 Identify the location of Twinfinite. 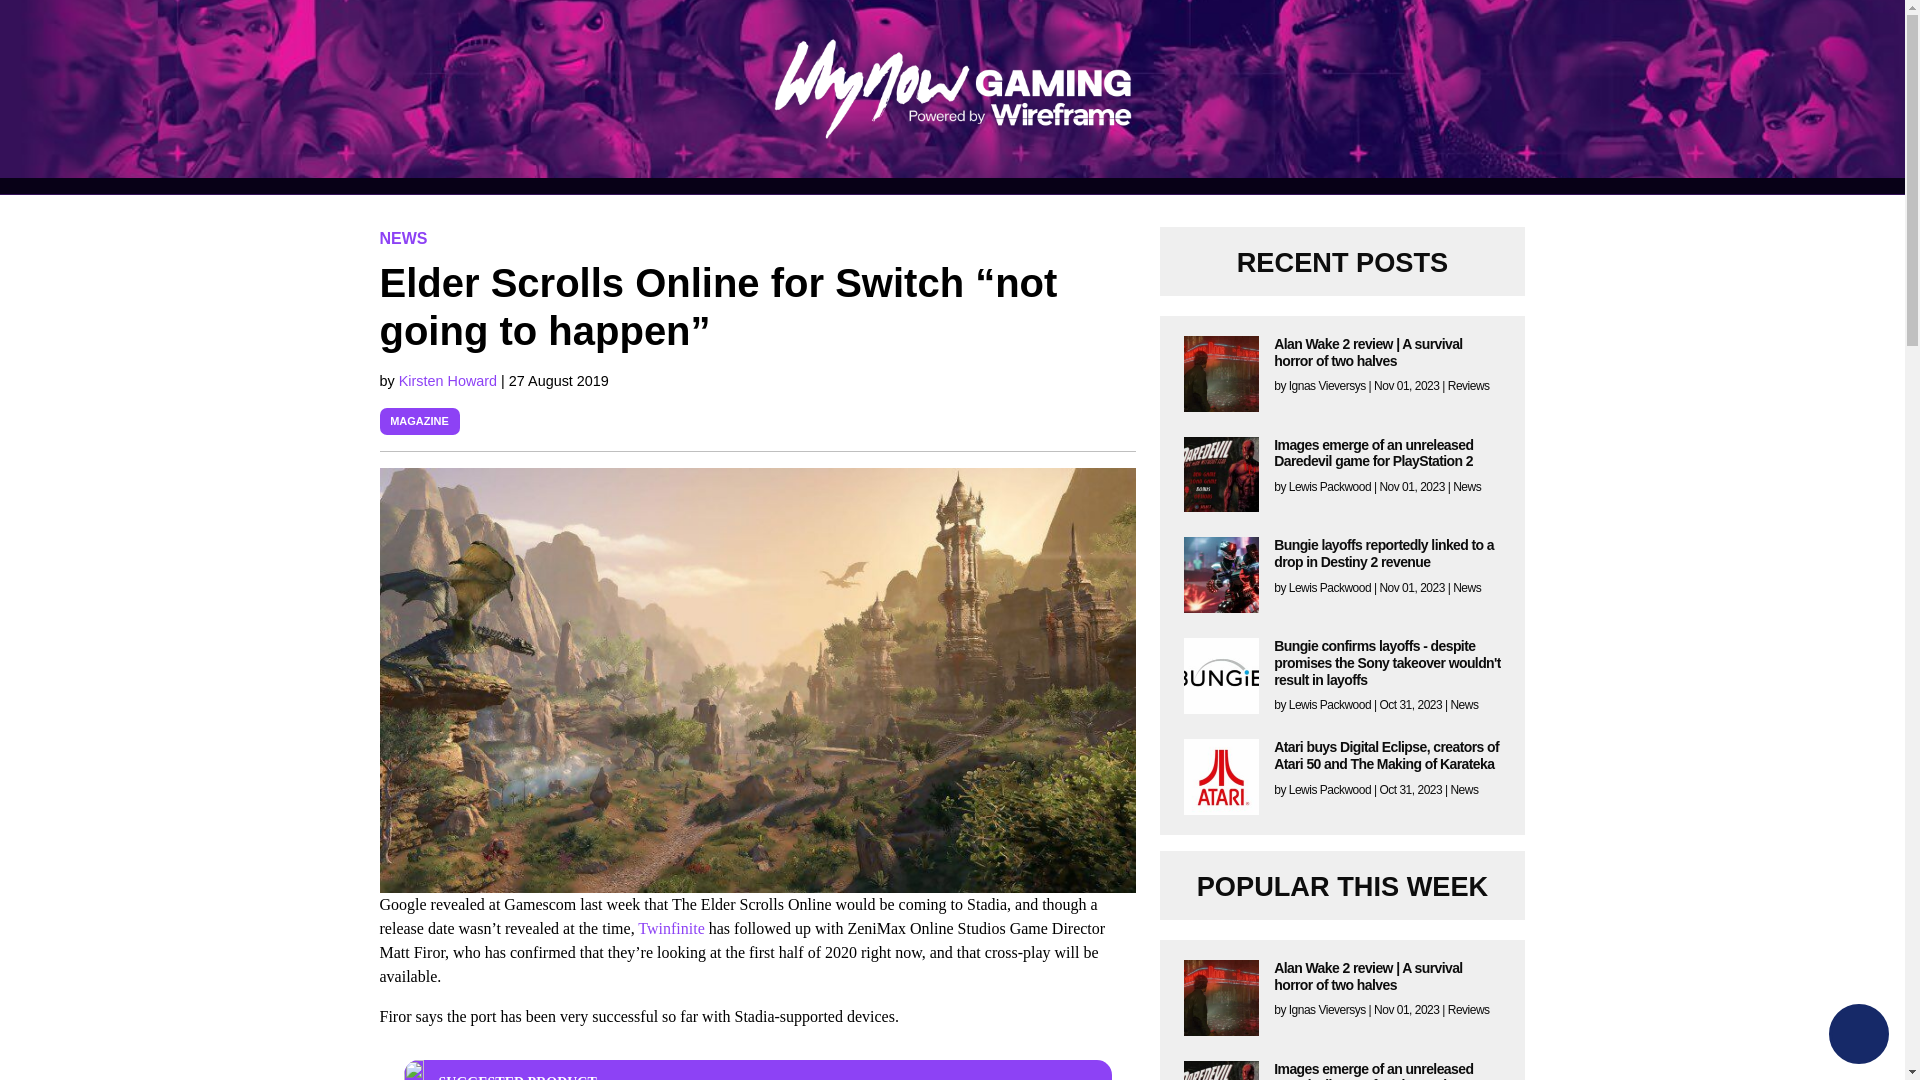
(670, 928).